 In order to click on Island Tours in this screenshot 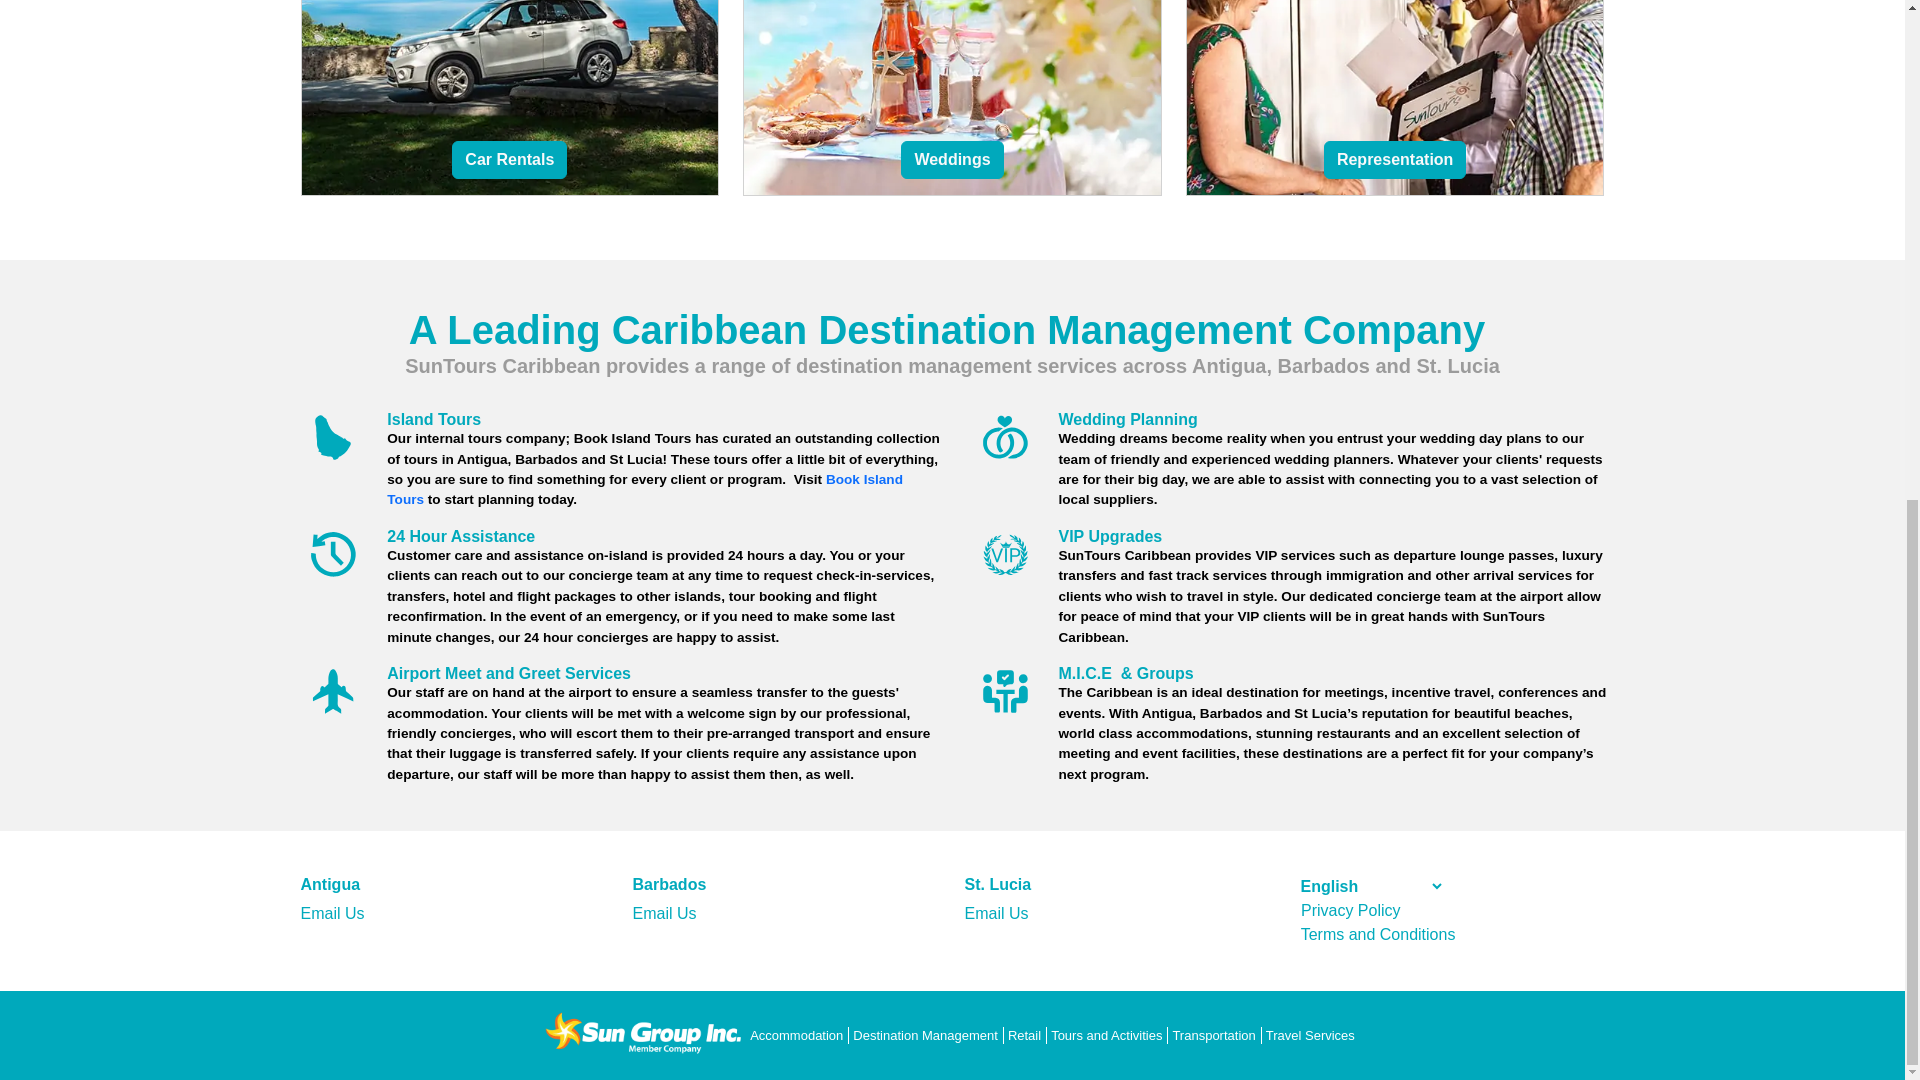, I will do `click(434, 419)`.